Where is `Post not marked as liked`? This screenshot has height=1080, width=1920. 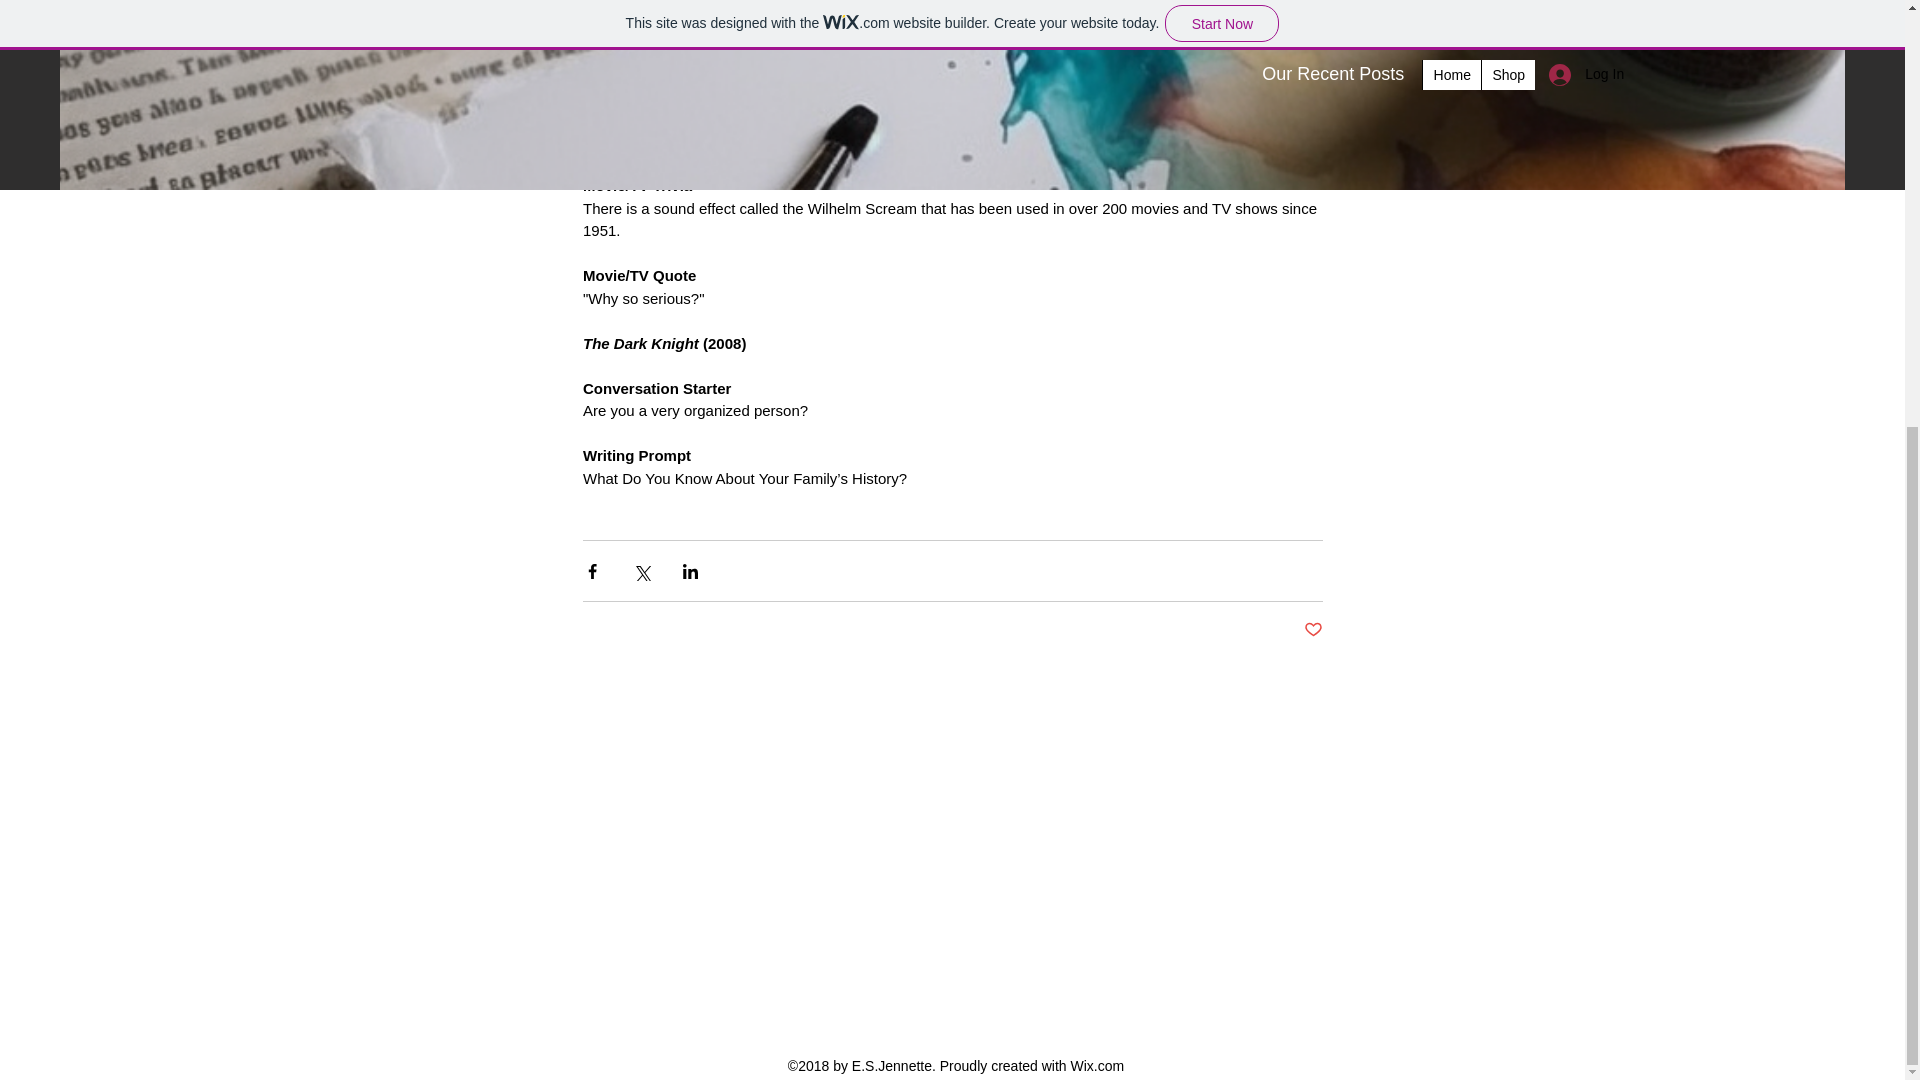 Post not marked as liked is located at coordinates (1312, 630).